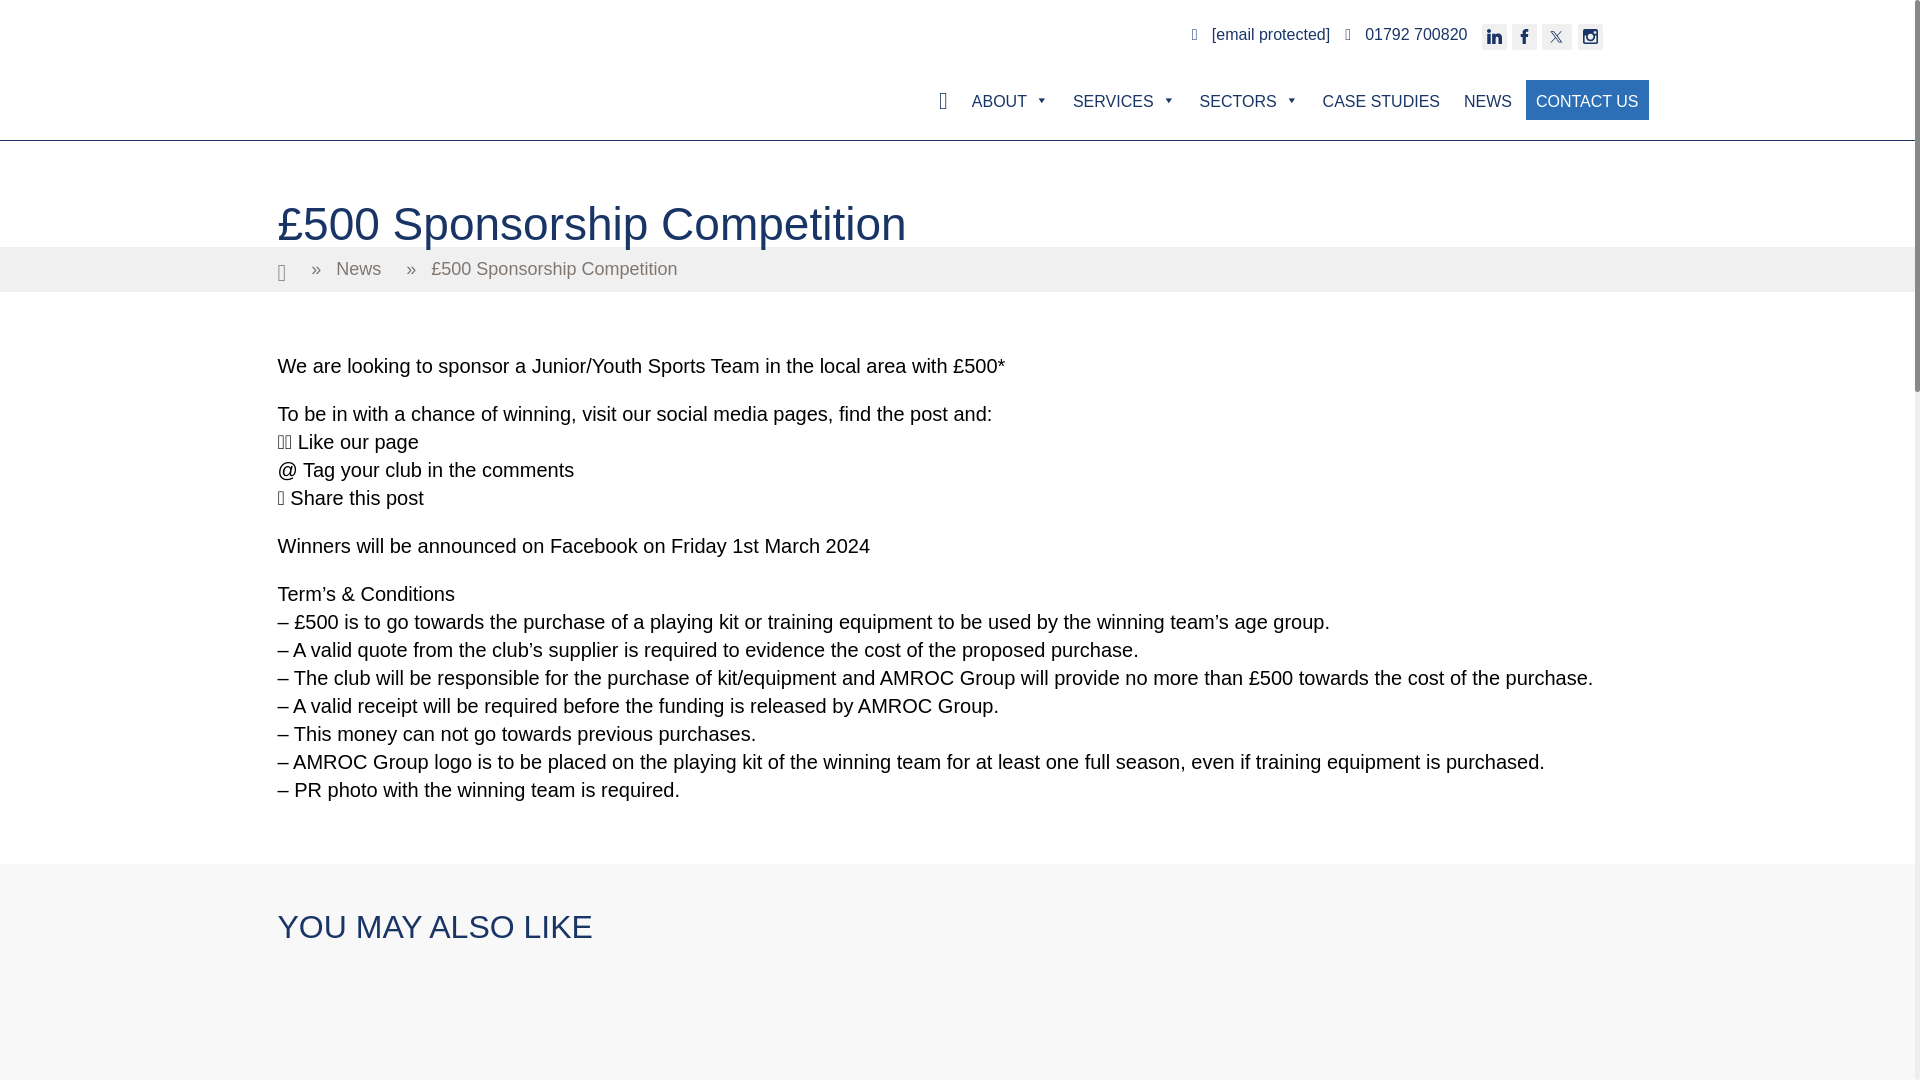  What do you see at coordinates (1124, 99) in the screenshot?
I see `SERVICES` at bounding box center [1124, 99].